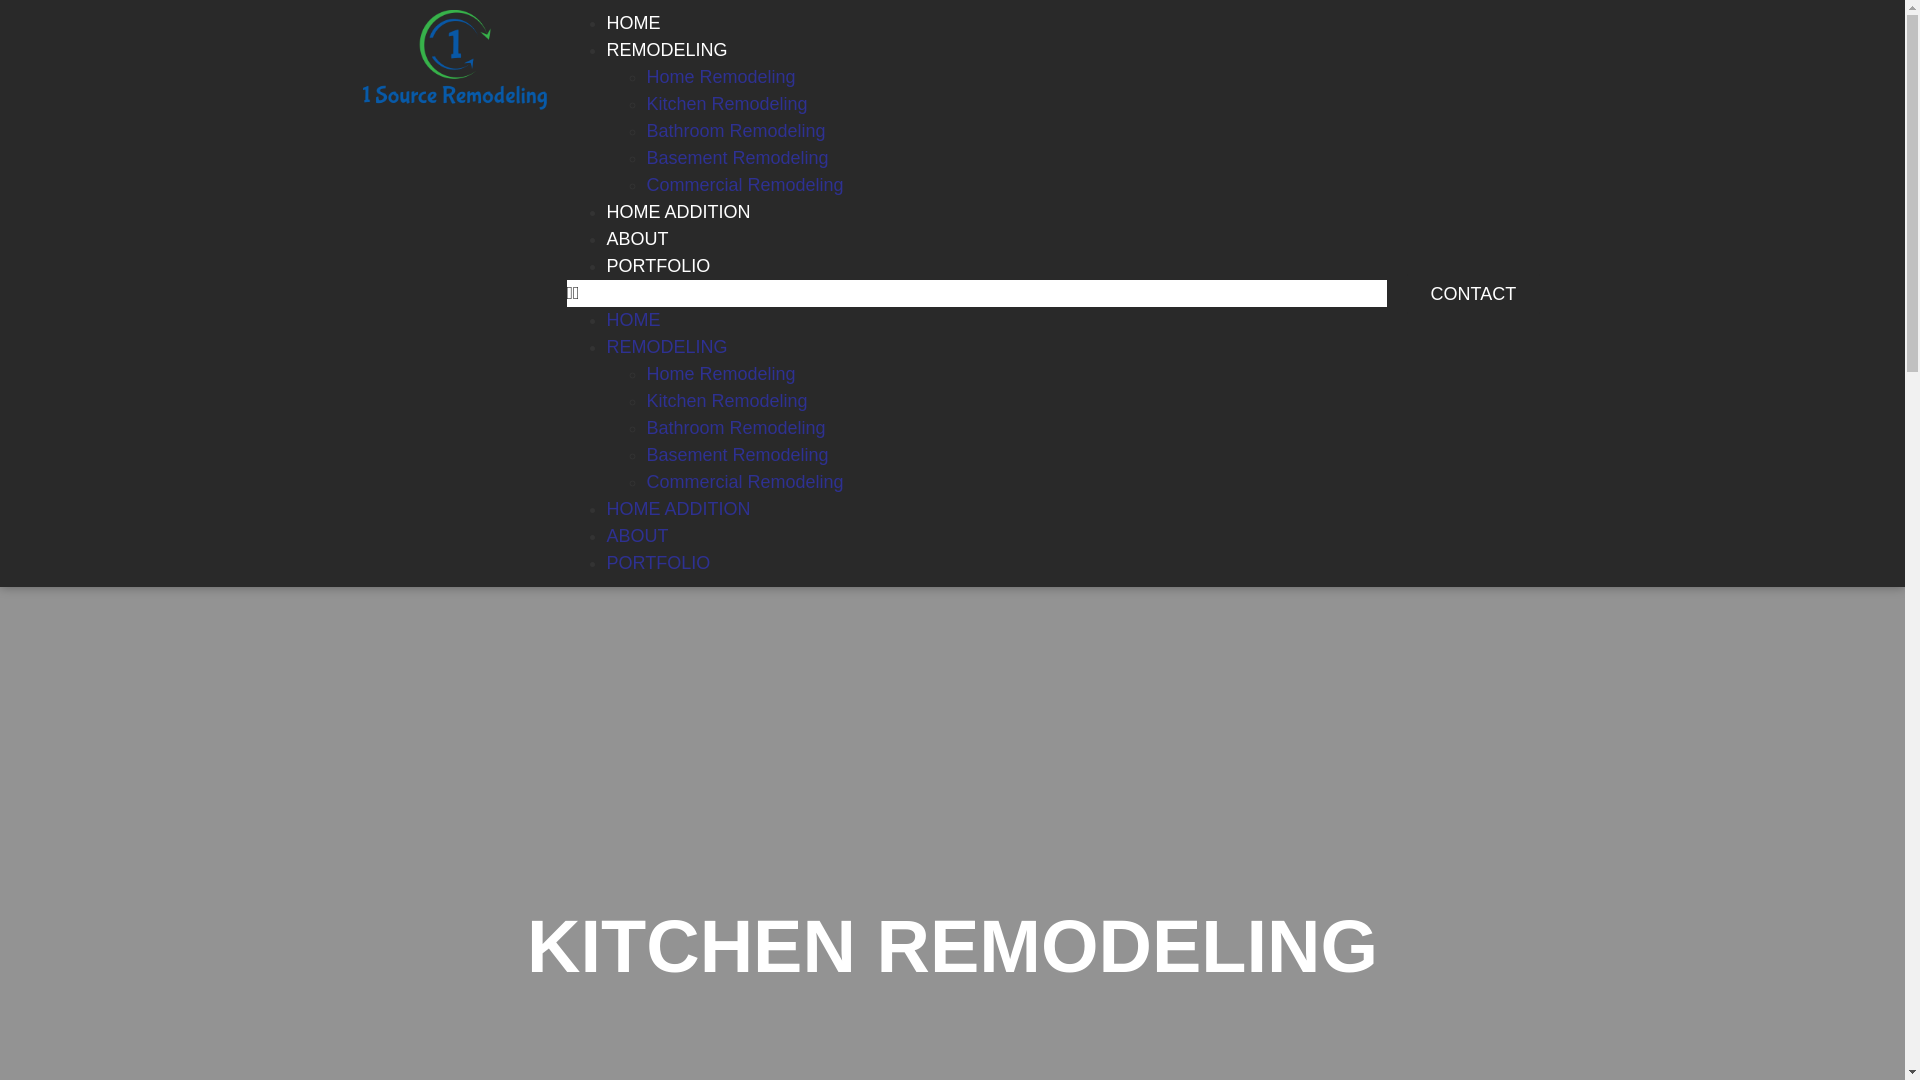 This screenshot has width=1920, height=1080. Describe the element at coordinates (735, 130) in the screenshot. I see `Bathroom Remodeling` at that location.